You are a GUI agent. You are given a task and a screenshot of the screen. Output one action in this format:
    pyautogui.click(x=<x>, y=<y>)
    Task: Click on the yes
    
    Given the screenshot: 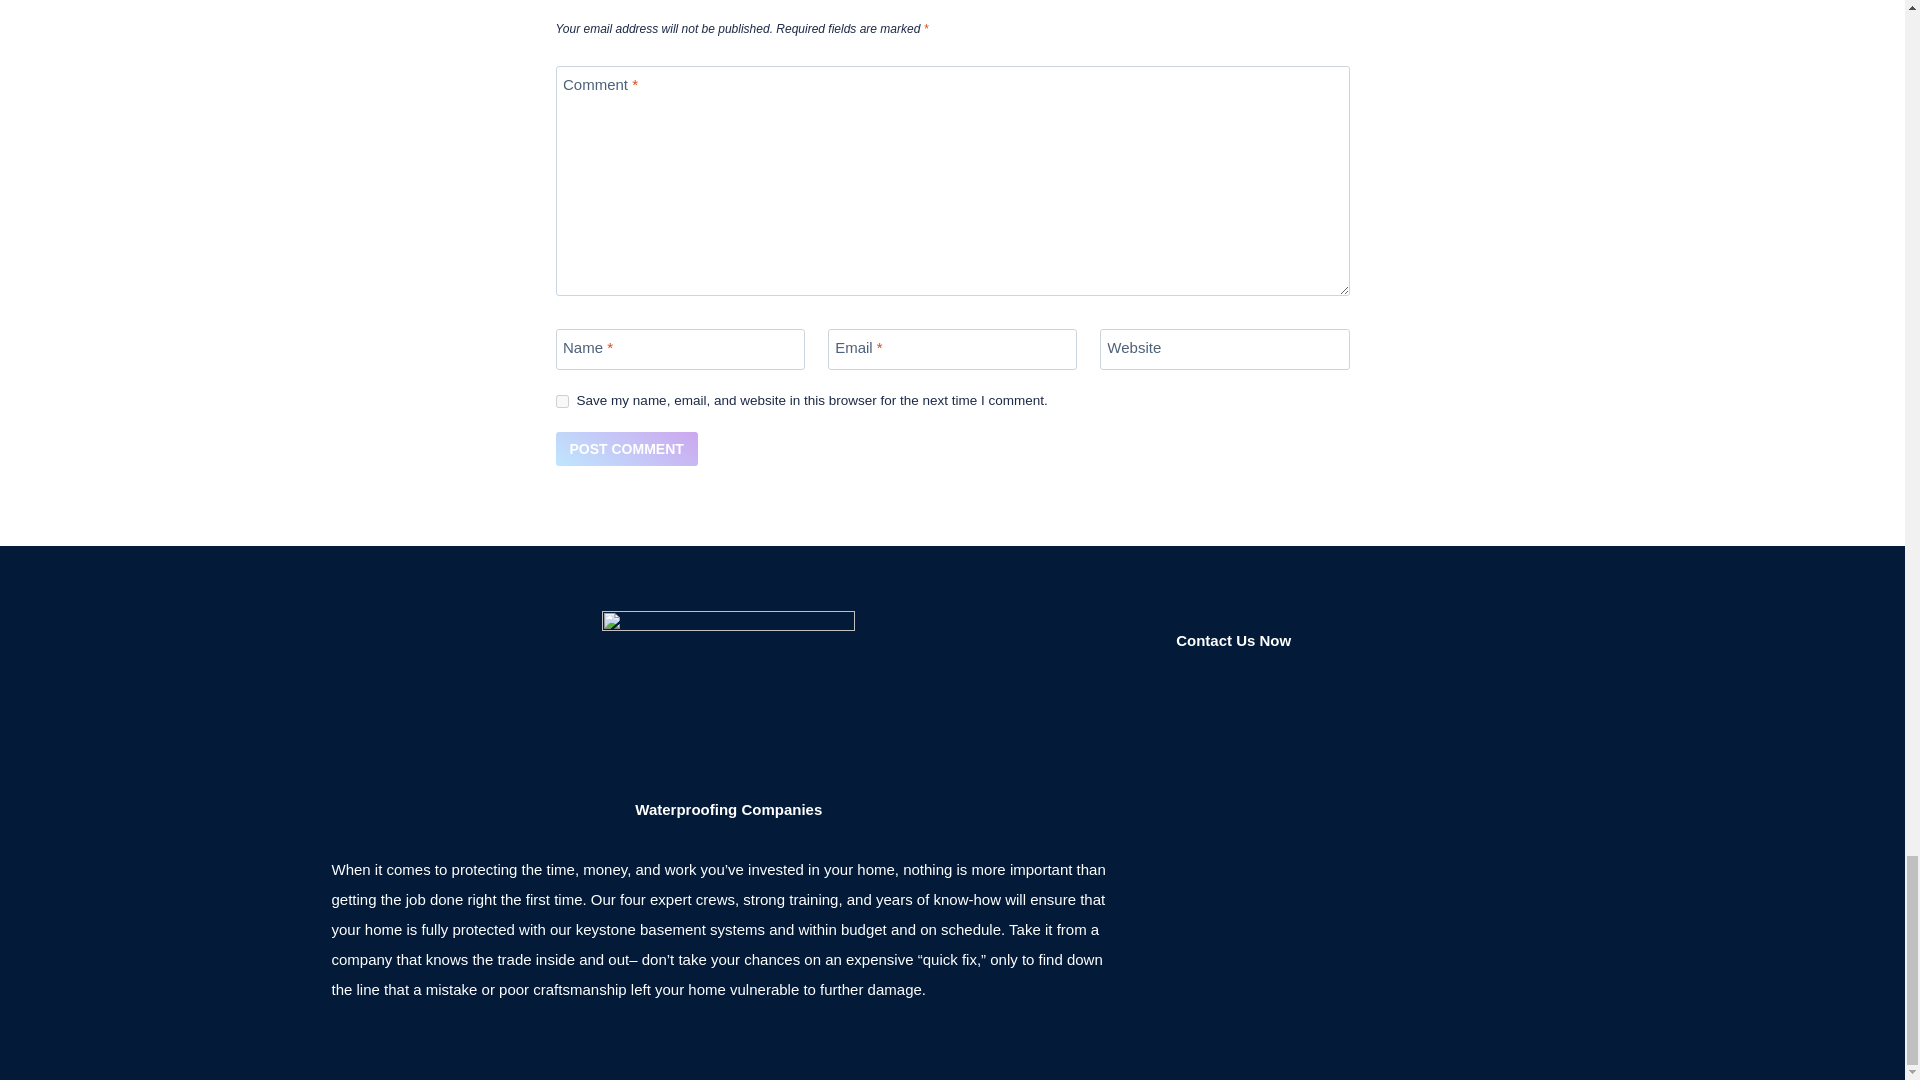 What is the action you would take?
    pyautogui.click(x=562, y=402)
    